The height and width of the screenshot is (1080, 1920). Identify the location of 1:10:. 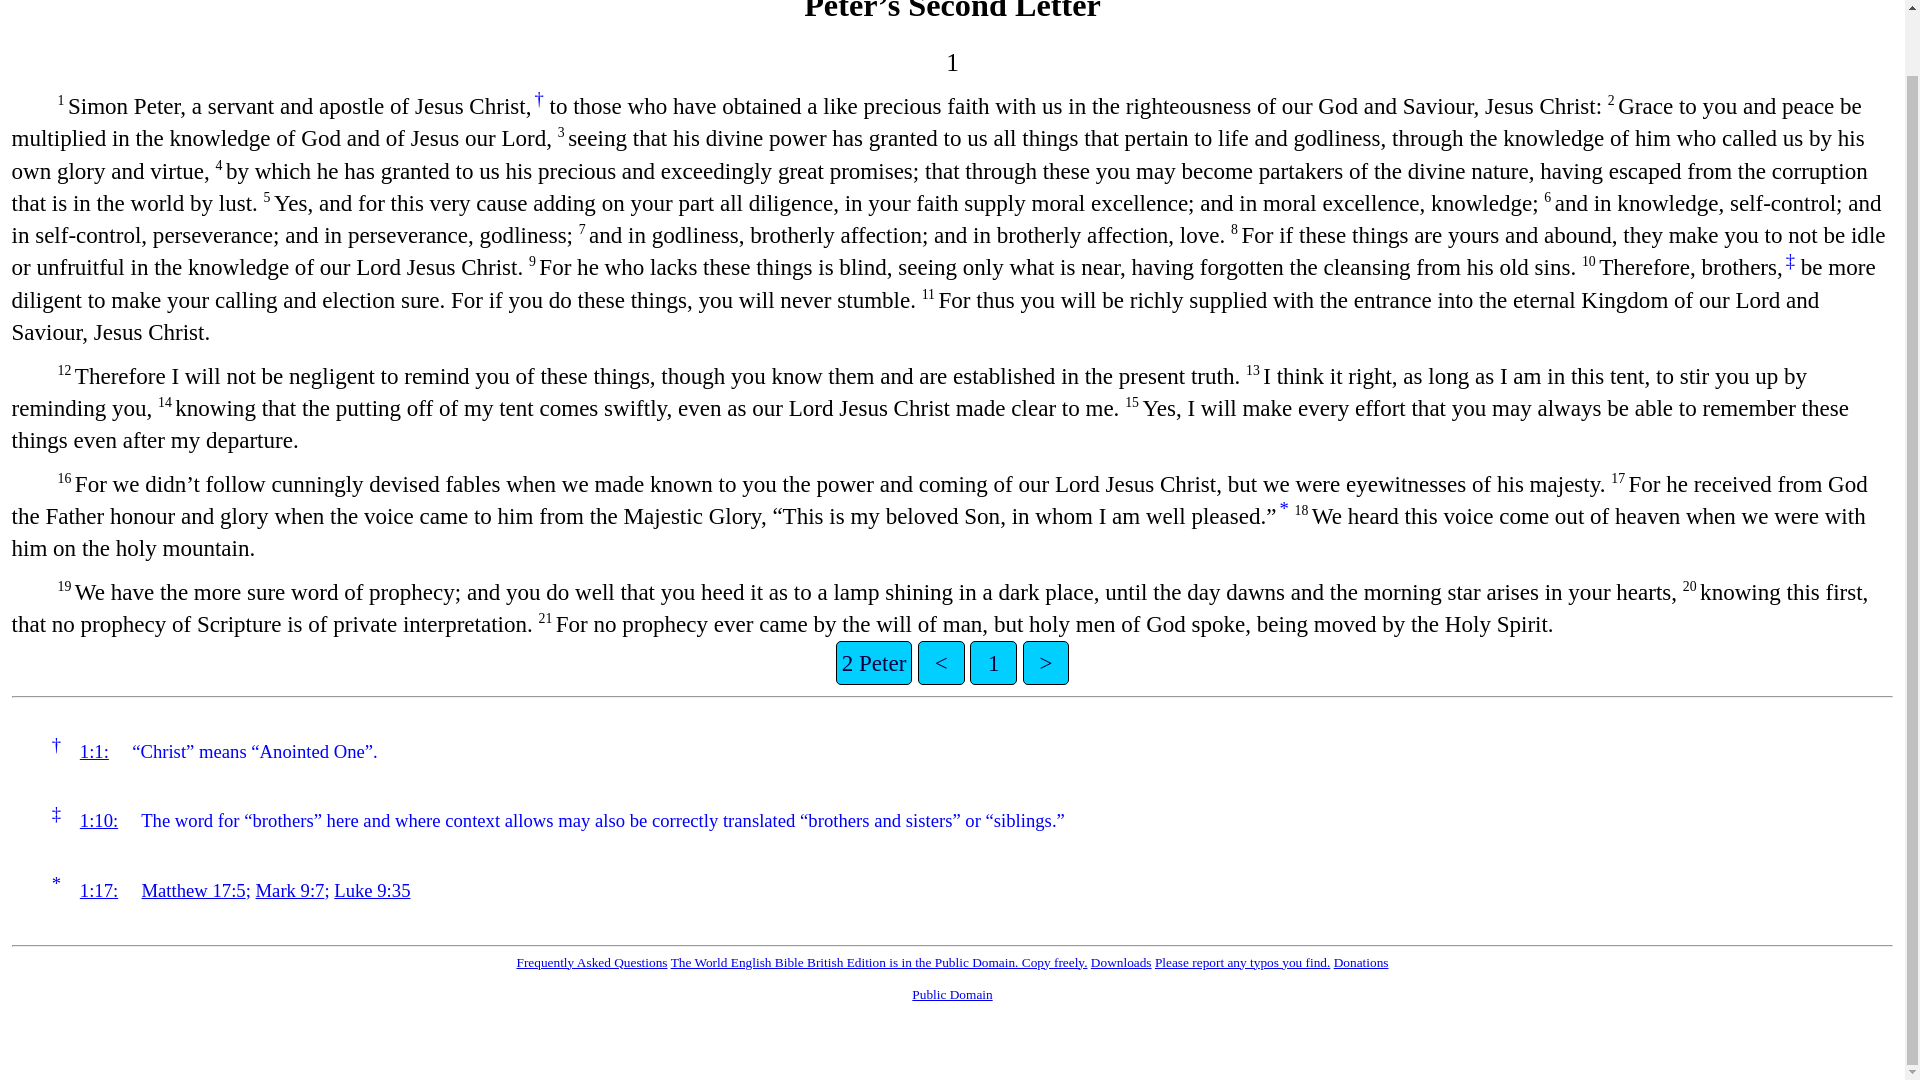
(98, 820).